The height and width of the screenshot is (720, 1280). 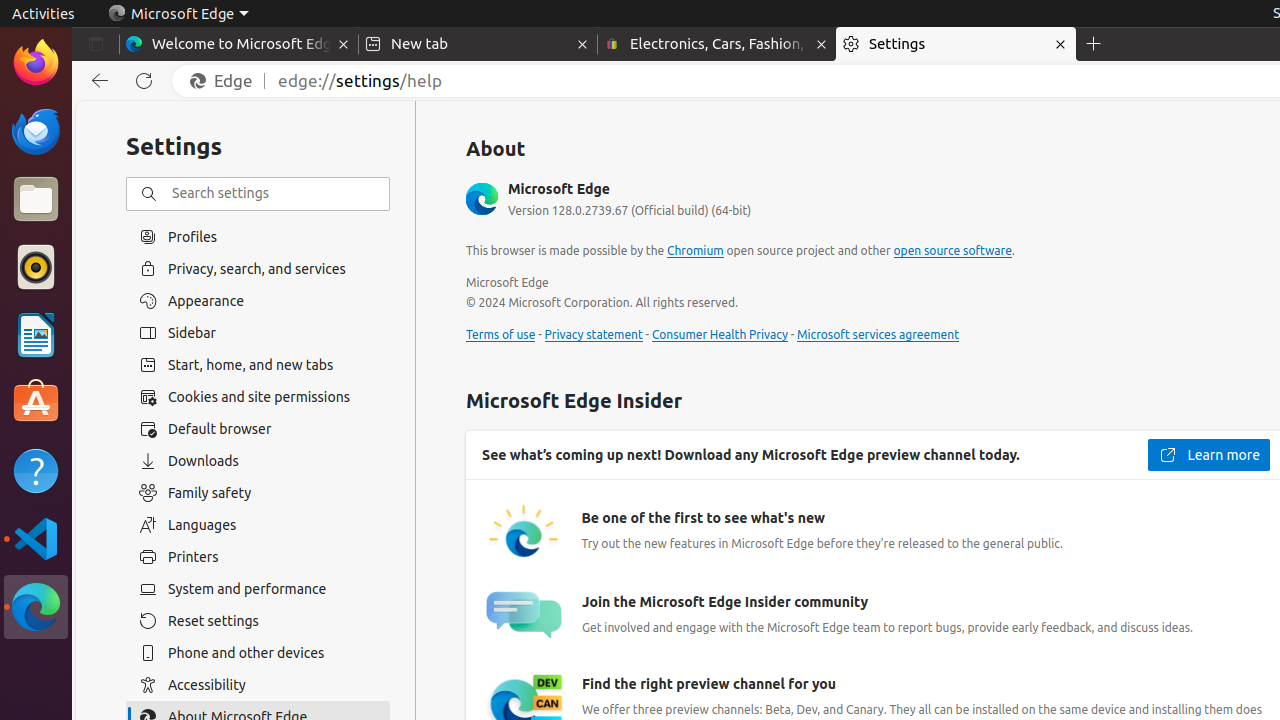 What do you see at coordinates (226, 81) in the screenshot?
I see `Edge` at bounding box center [226, 81].